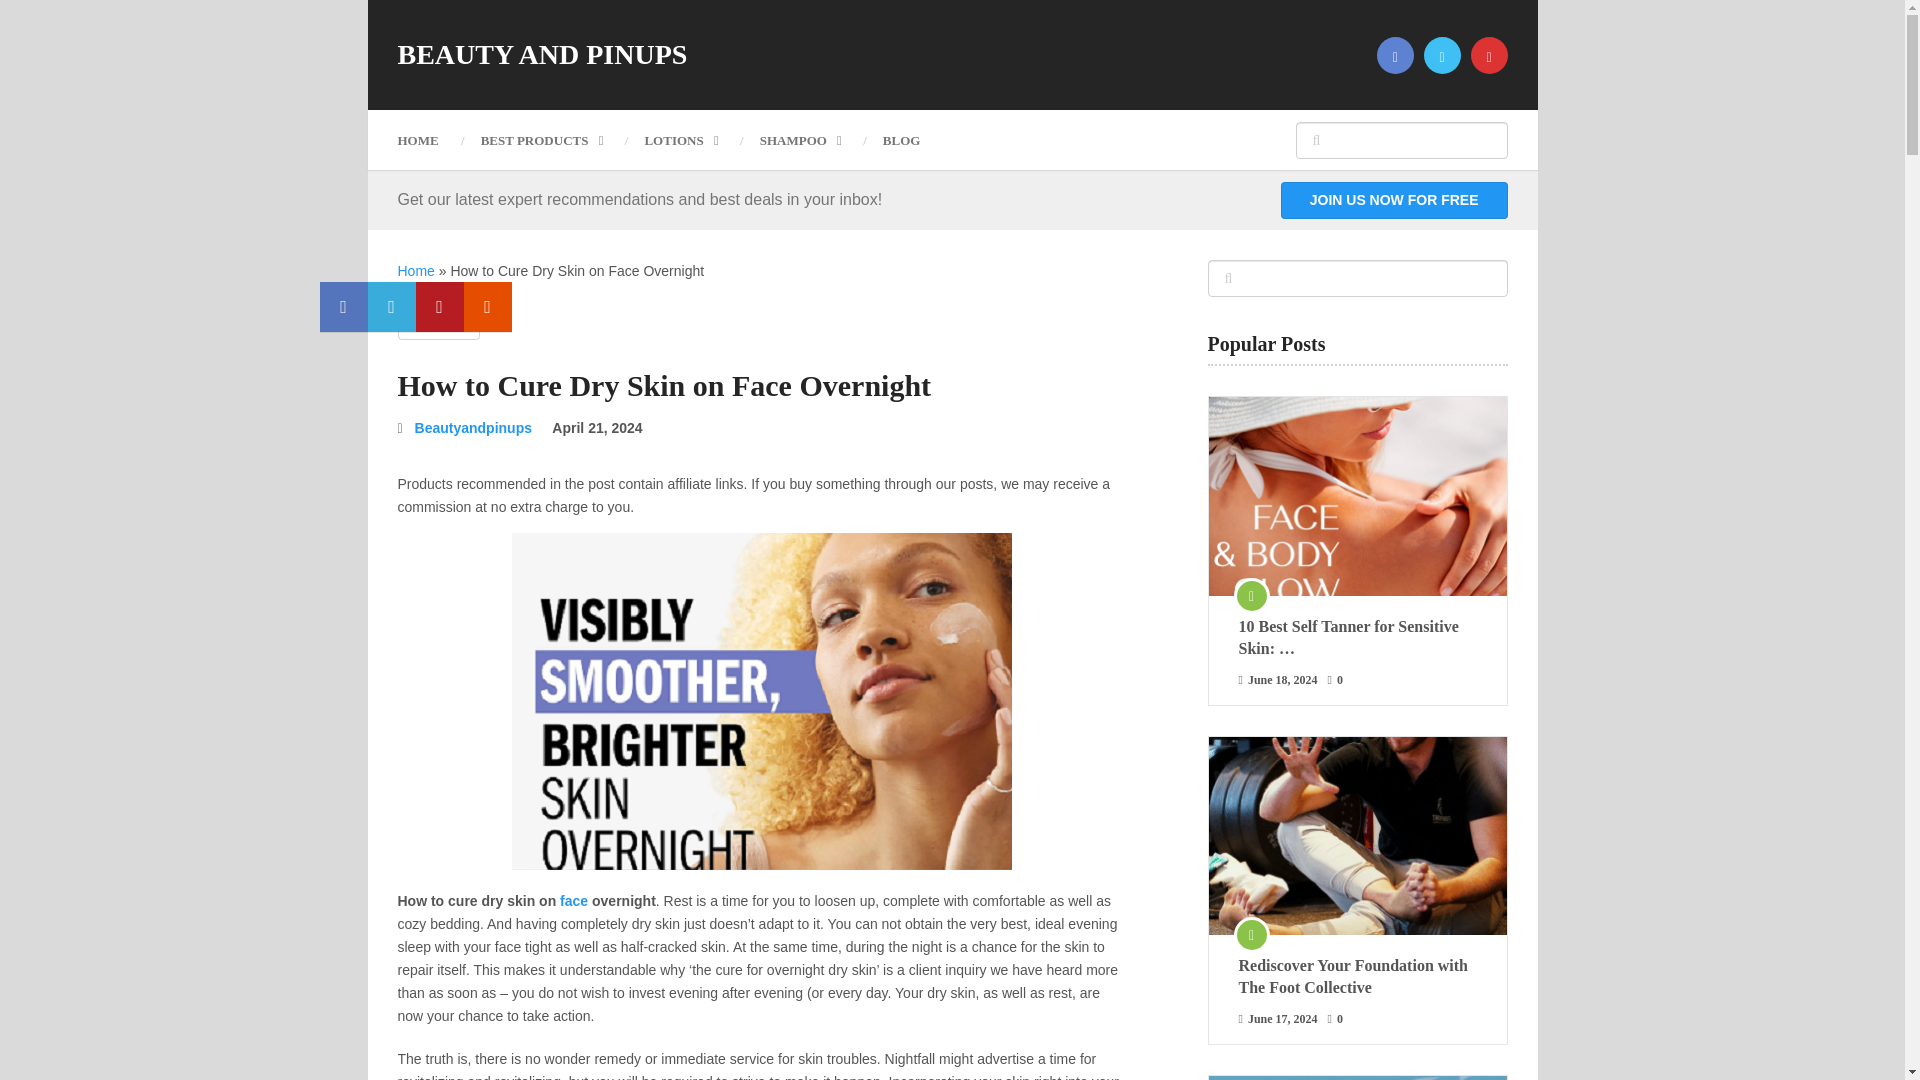 The width and height of the screenshot is (1920, 1080). I want to click on BEST PRODUCTS, so click(542, 140).